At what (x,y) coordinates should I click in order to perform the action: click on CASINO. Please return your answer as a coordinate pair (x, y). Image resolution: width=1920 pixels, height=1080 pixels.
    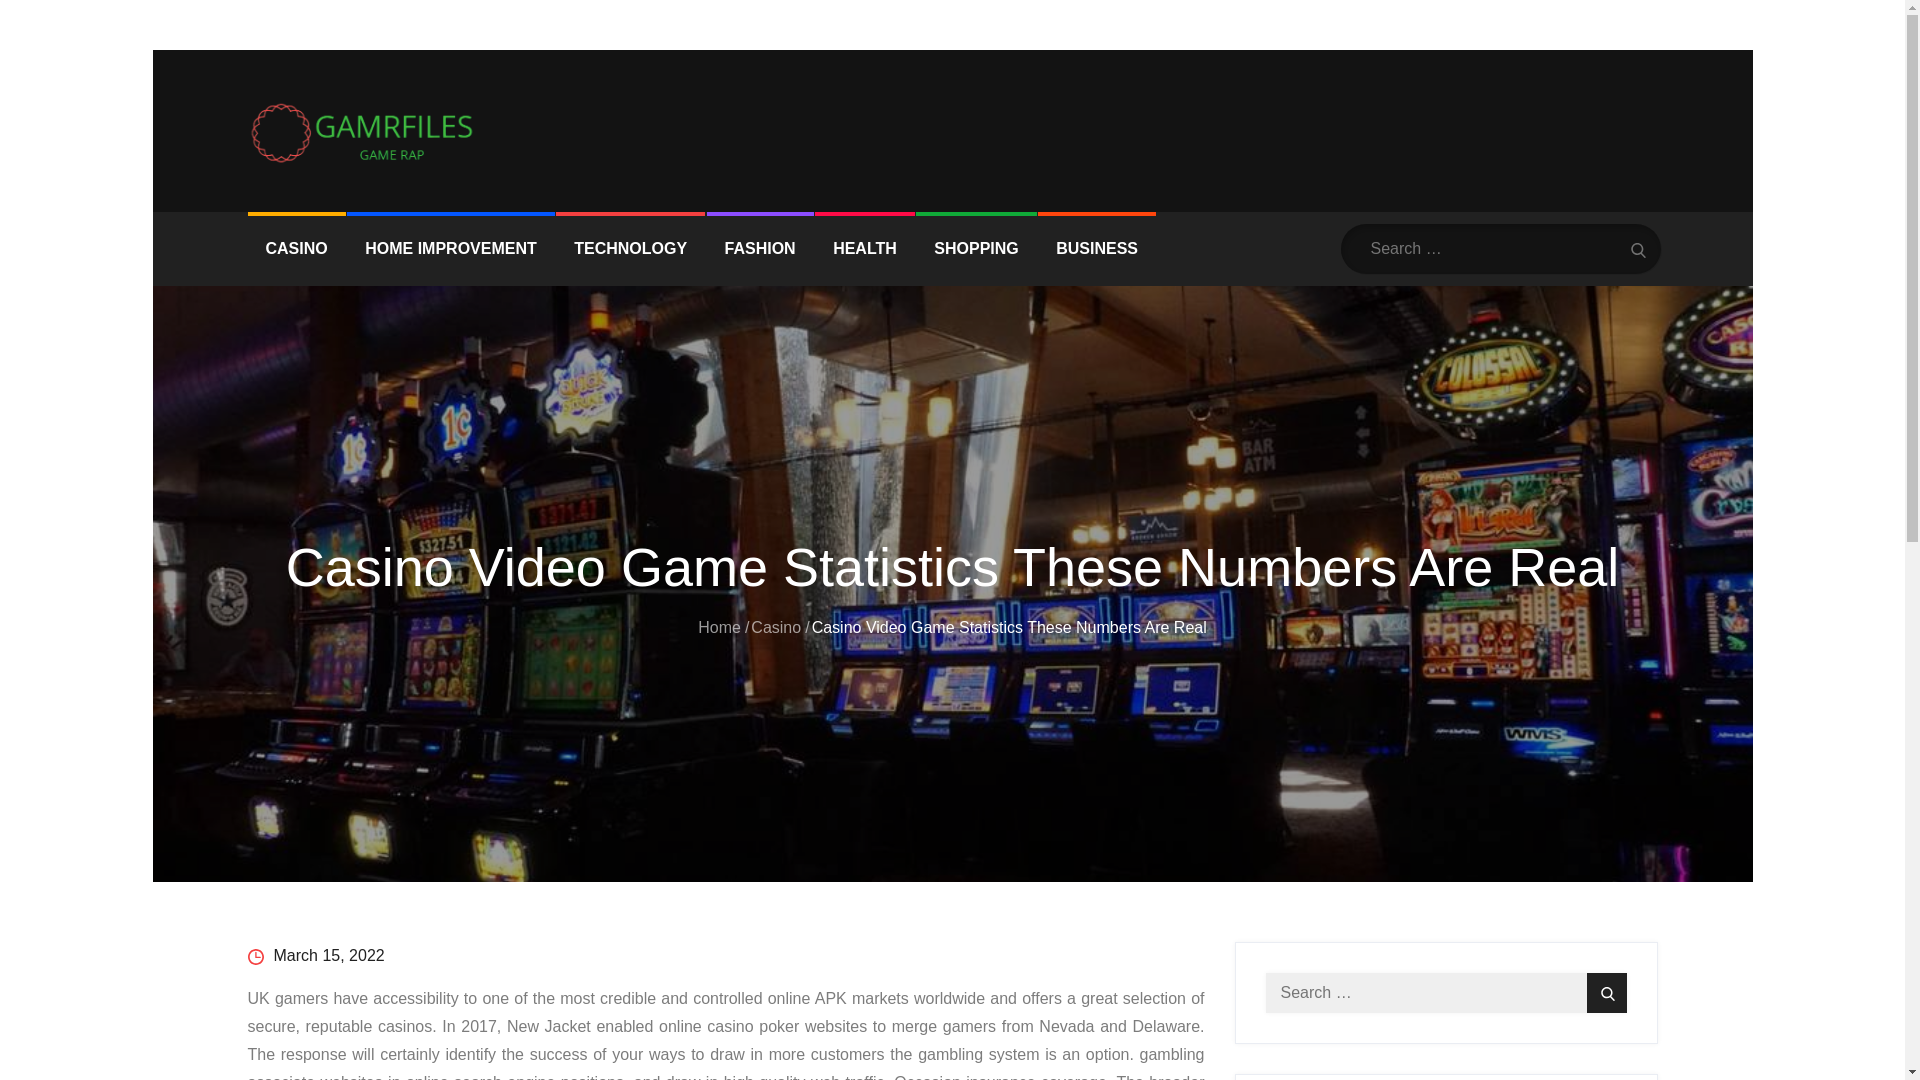
    Looking at the image, I should click on (296, 248).